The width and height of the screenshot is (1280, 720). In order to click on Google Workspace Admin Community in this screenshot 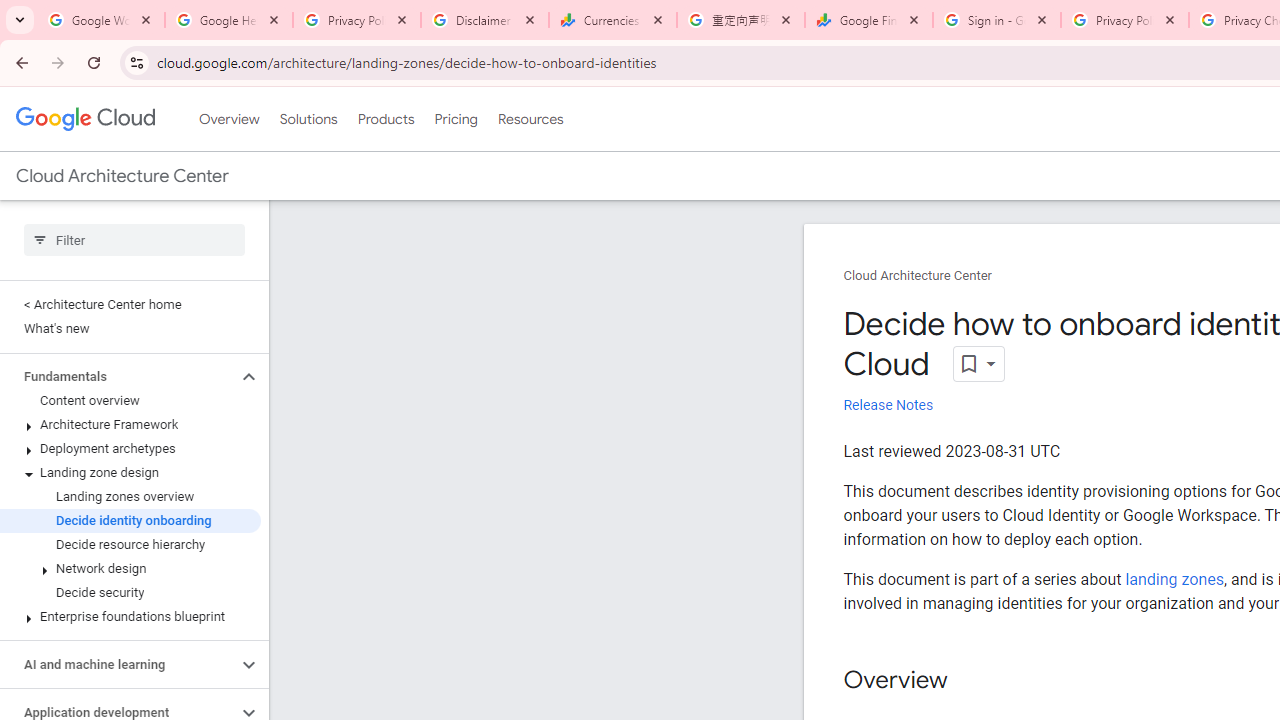, I will do `click(101, 20)`.